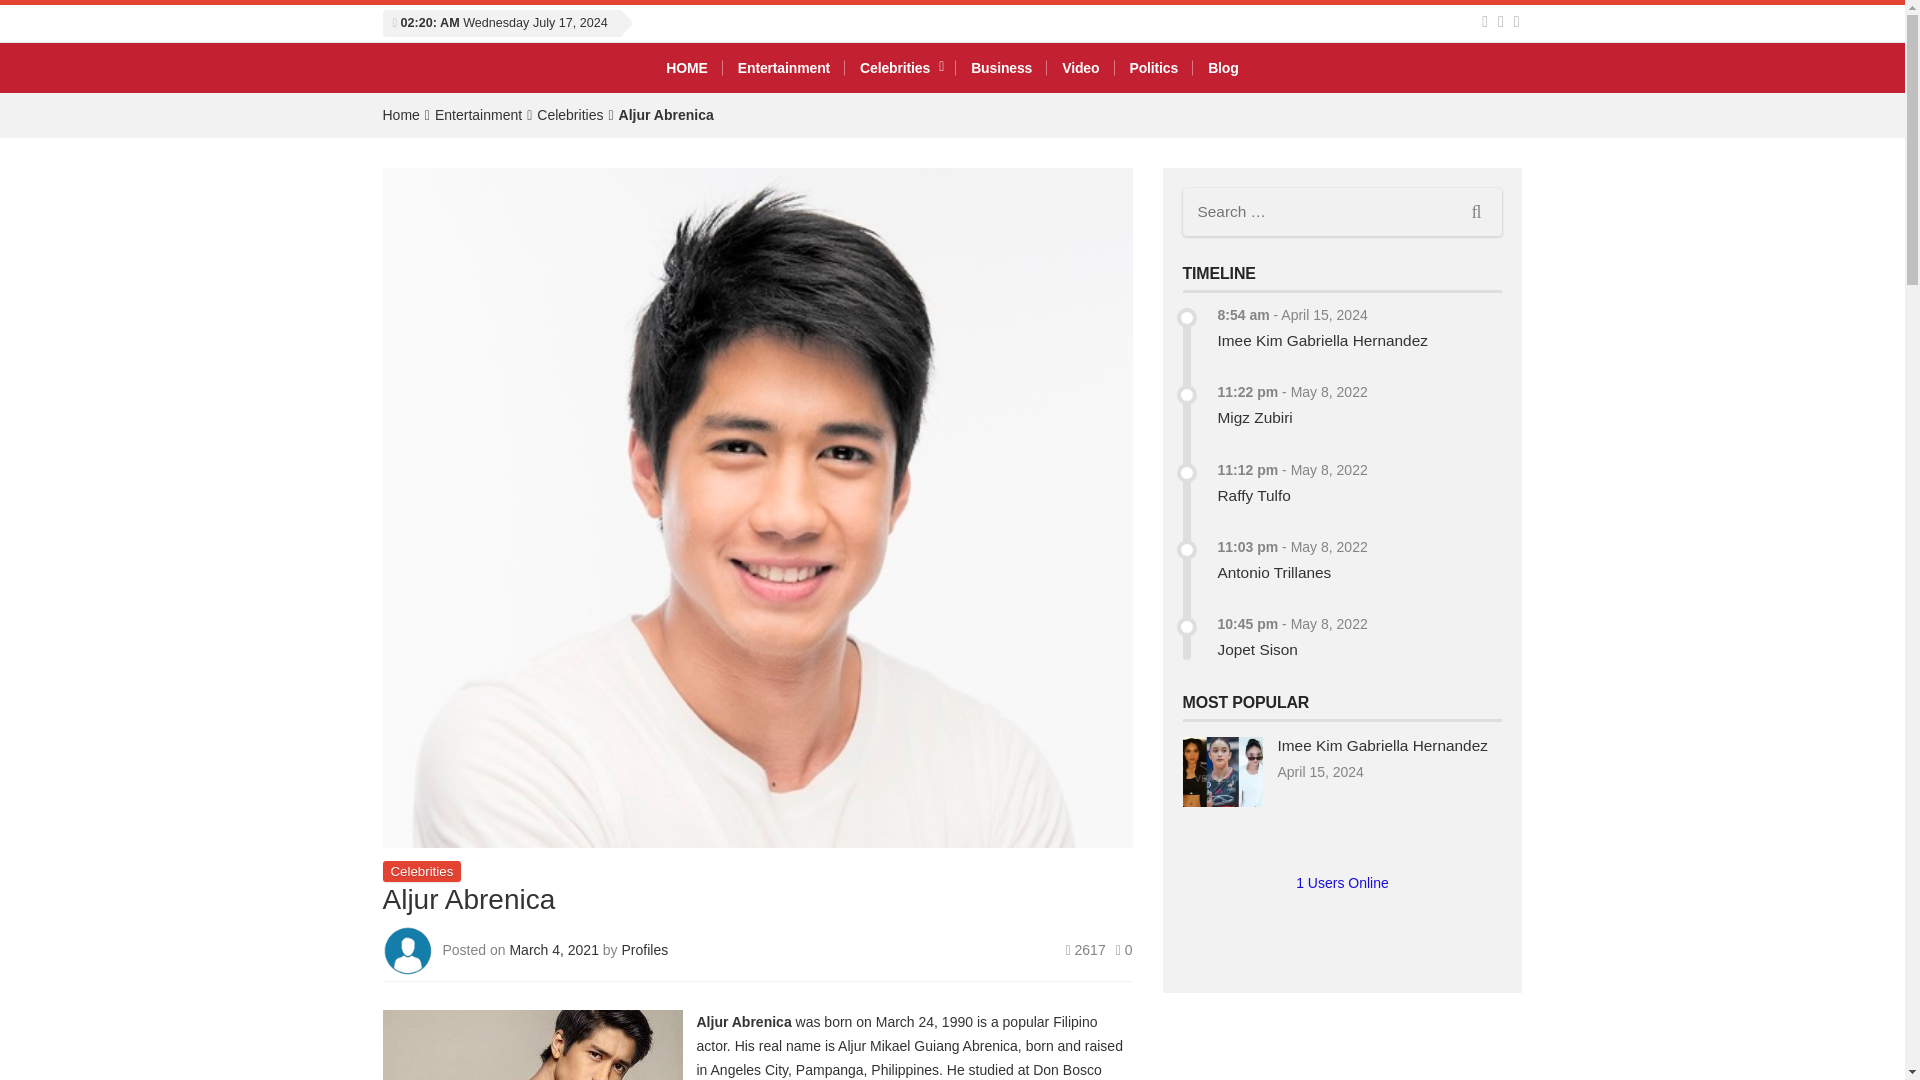  I want to click on Celebrities, so click(421, 871).